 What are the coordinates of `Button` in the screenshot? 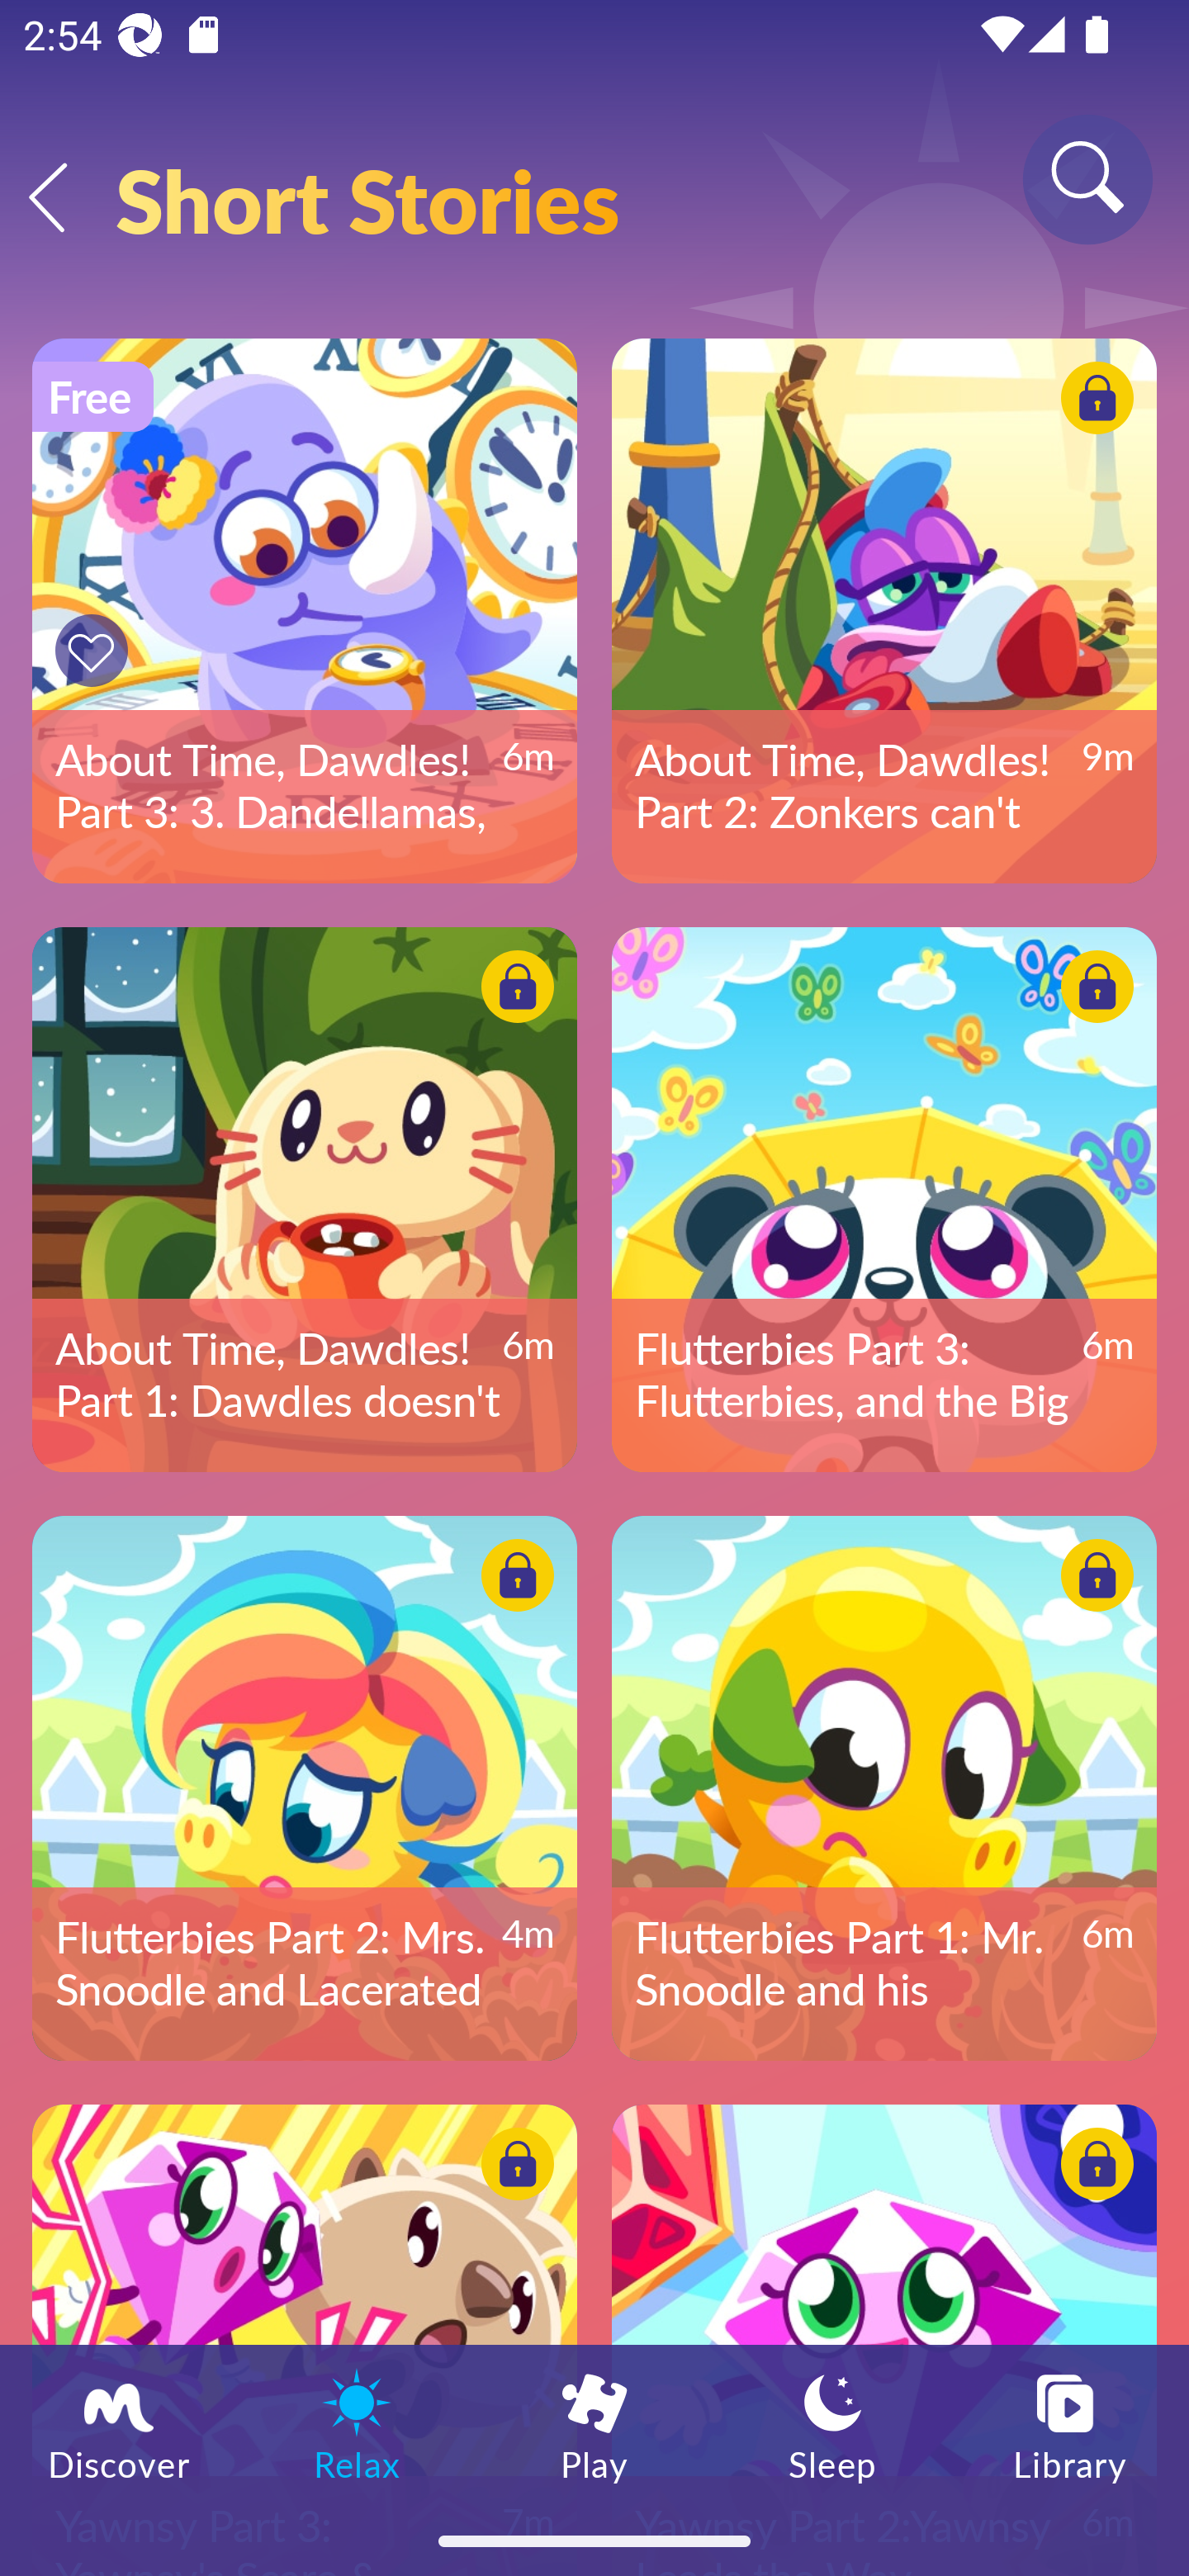 It's located at (512, 2169).